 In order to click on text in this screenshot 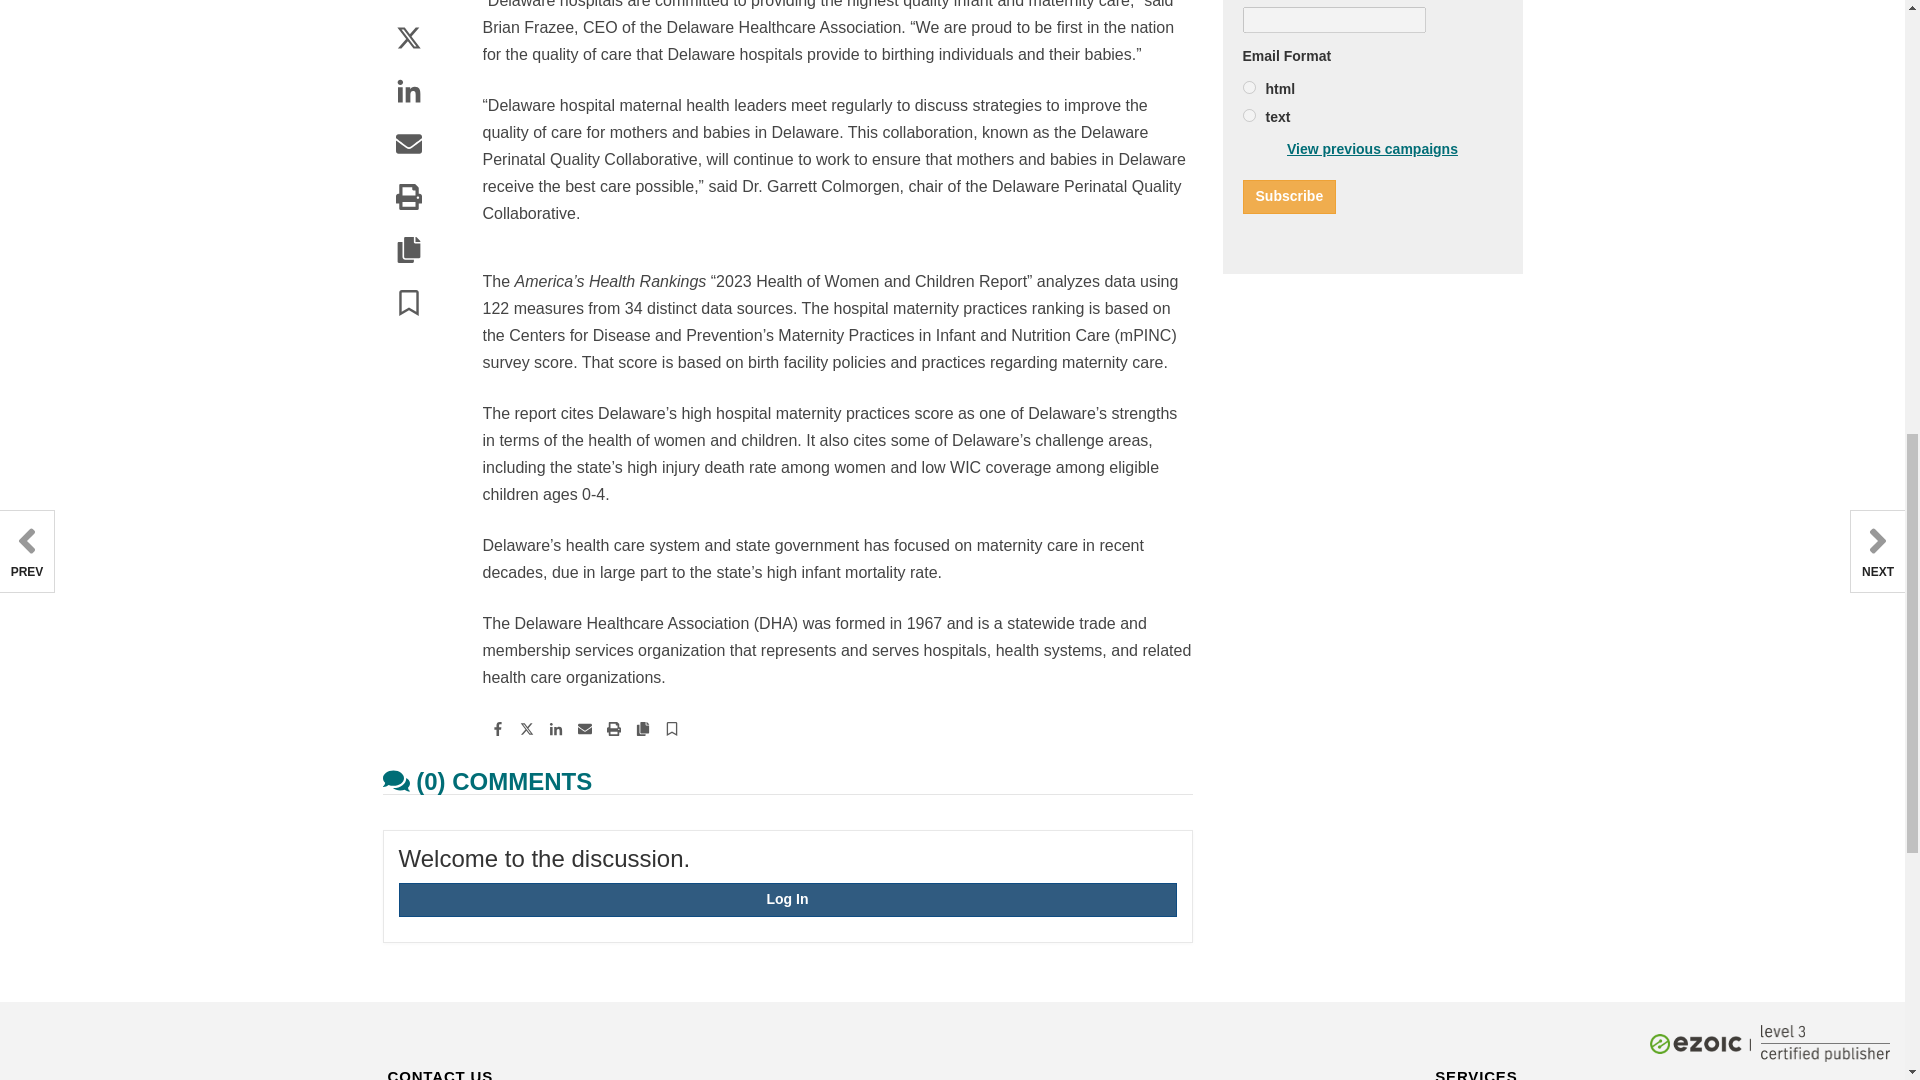, I will do `click(1248, 116)`.